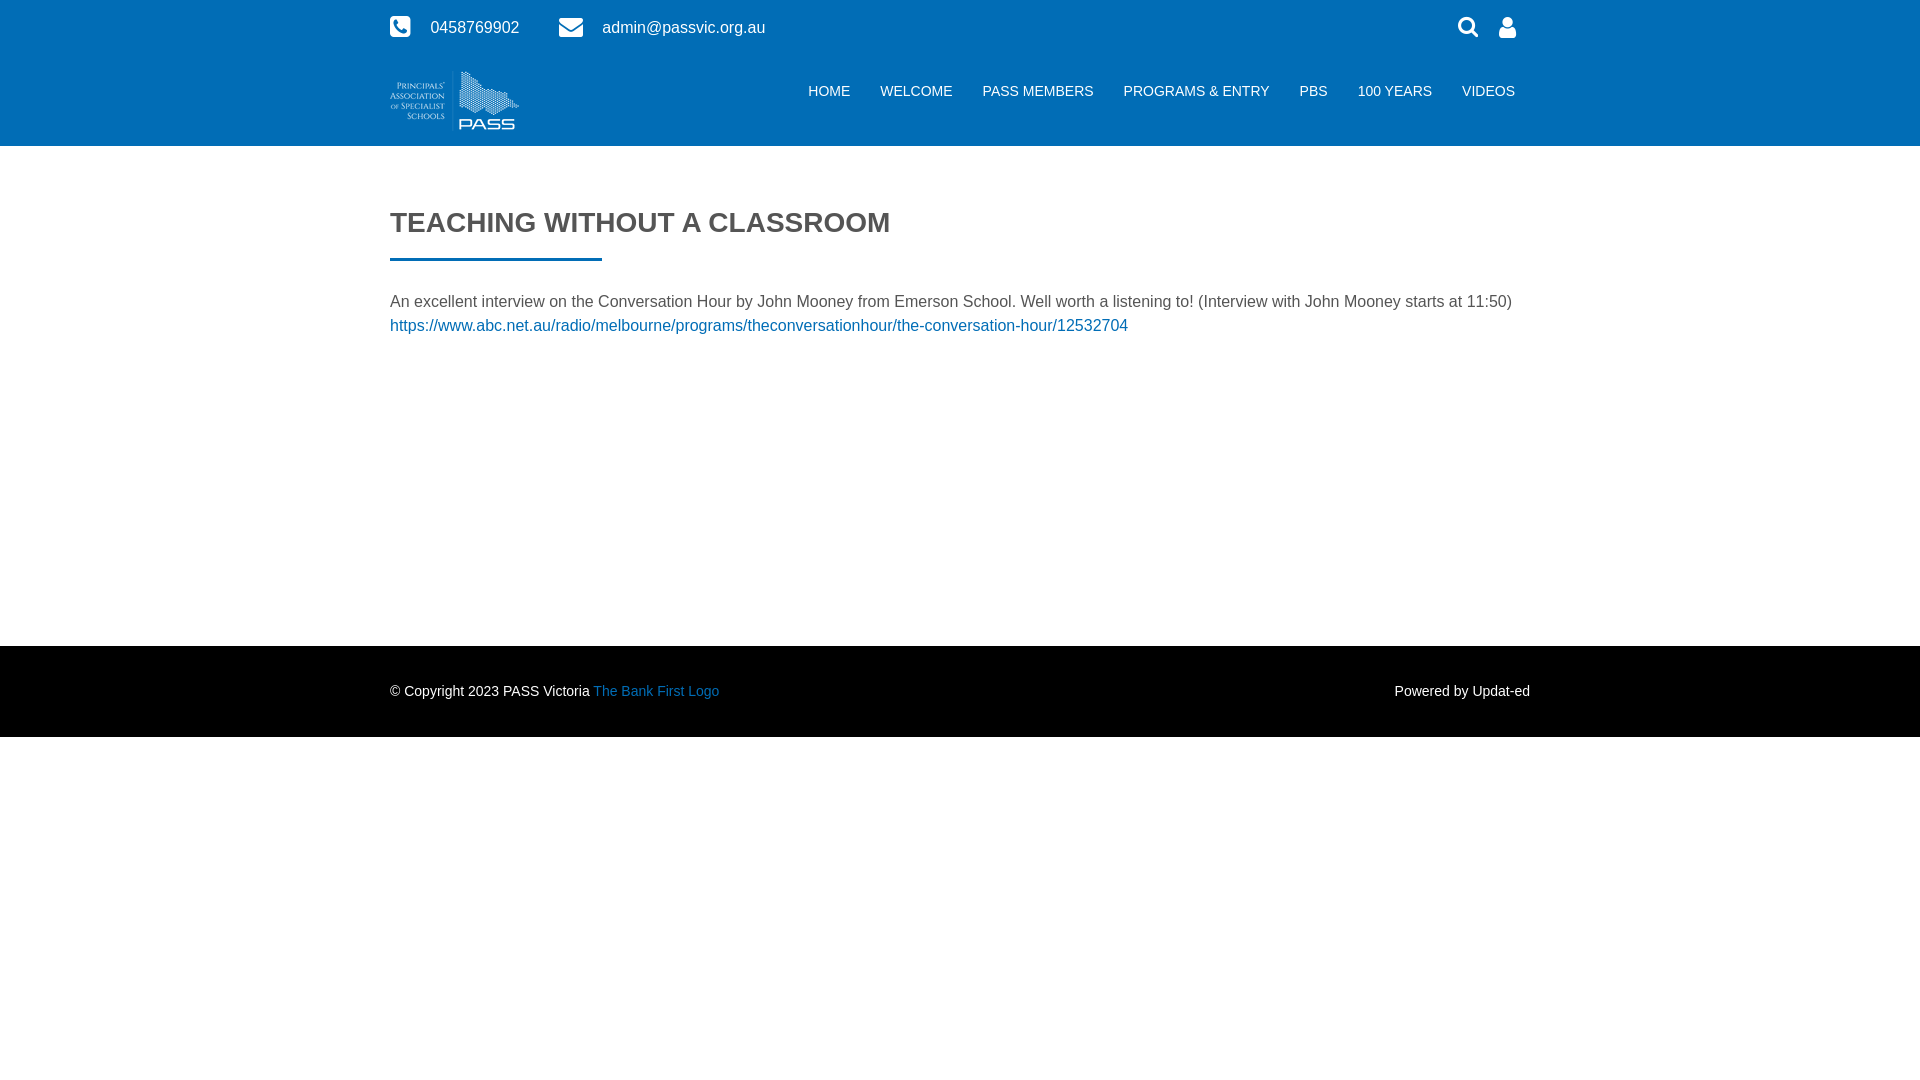  What do you see at coordinates (1462, 691) in the screenshot?
I see `Powered by Updat-ed` at bounding box center [1462, 691].